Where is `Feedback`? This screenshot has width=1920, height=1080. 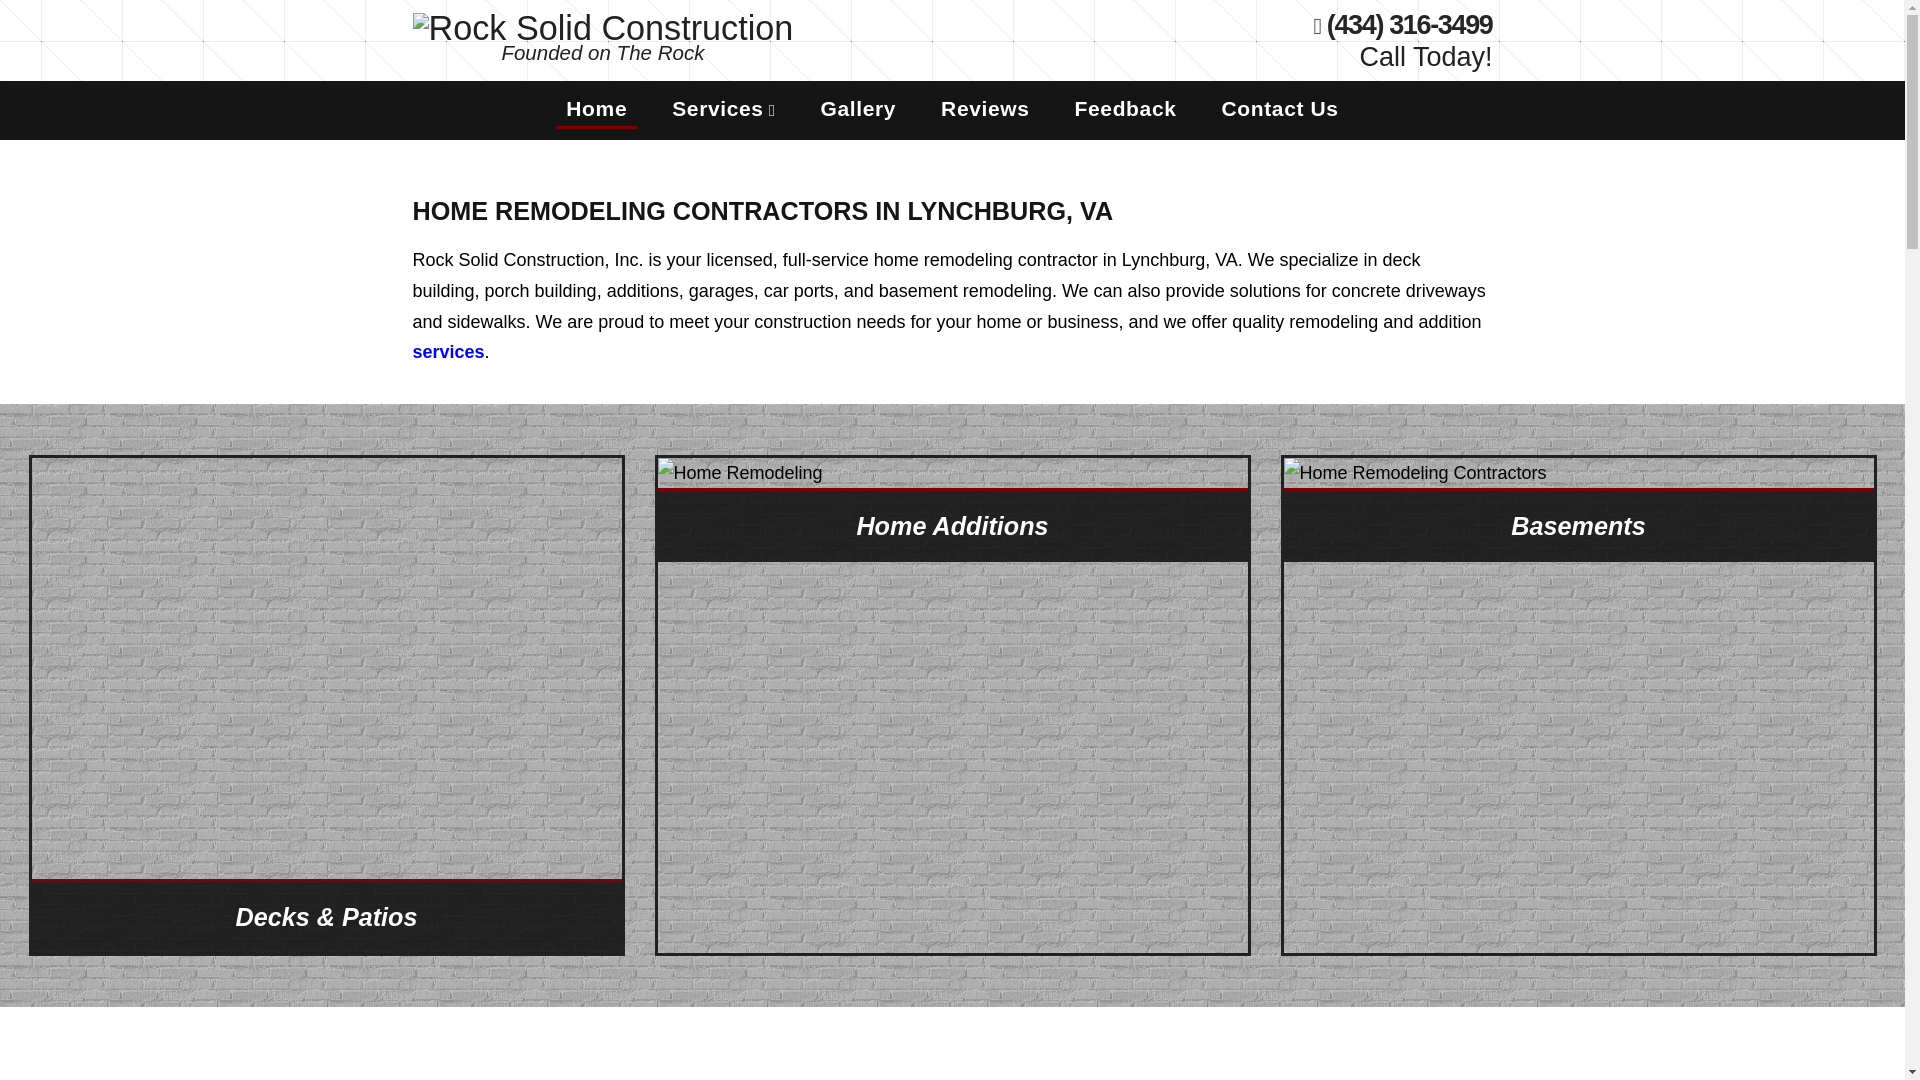 Feedback is located at coordinates (1126, 108).